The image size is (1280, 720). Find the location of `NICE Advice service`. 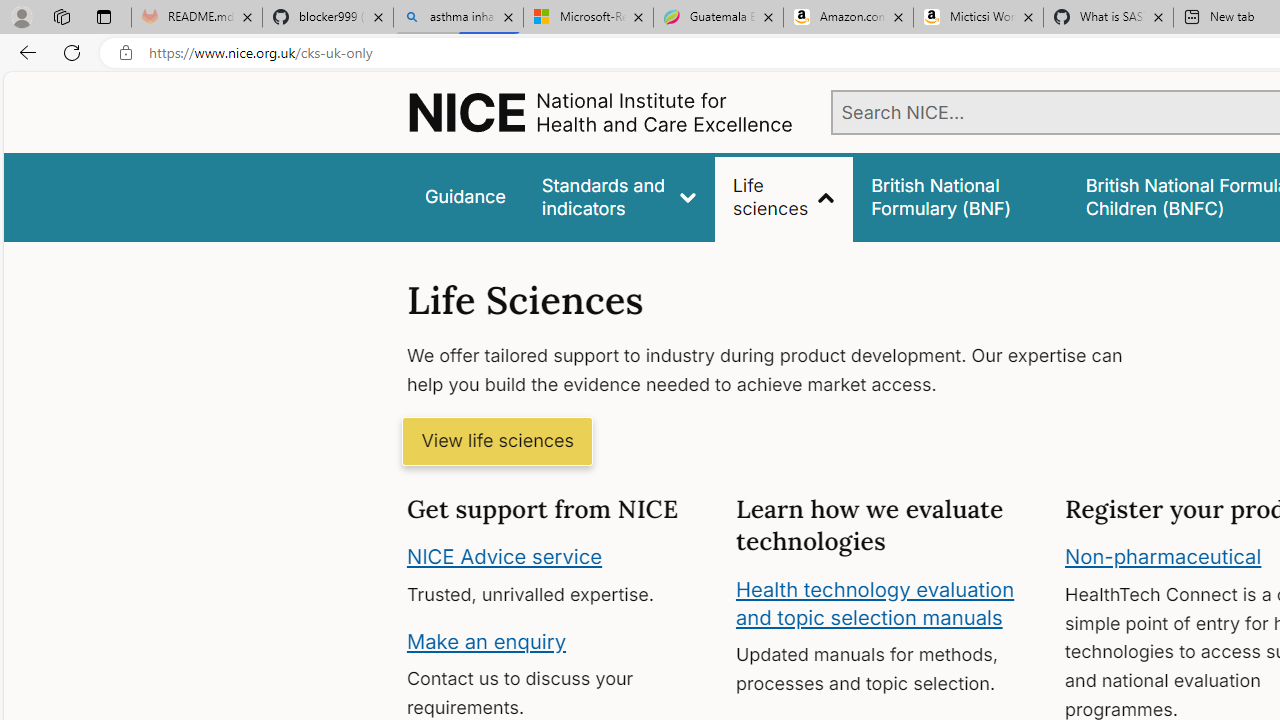

NICE Advice service is located at coordinates (504, 557).